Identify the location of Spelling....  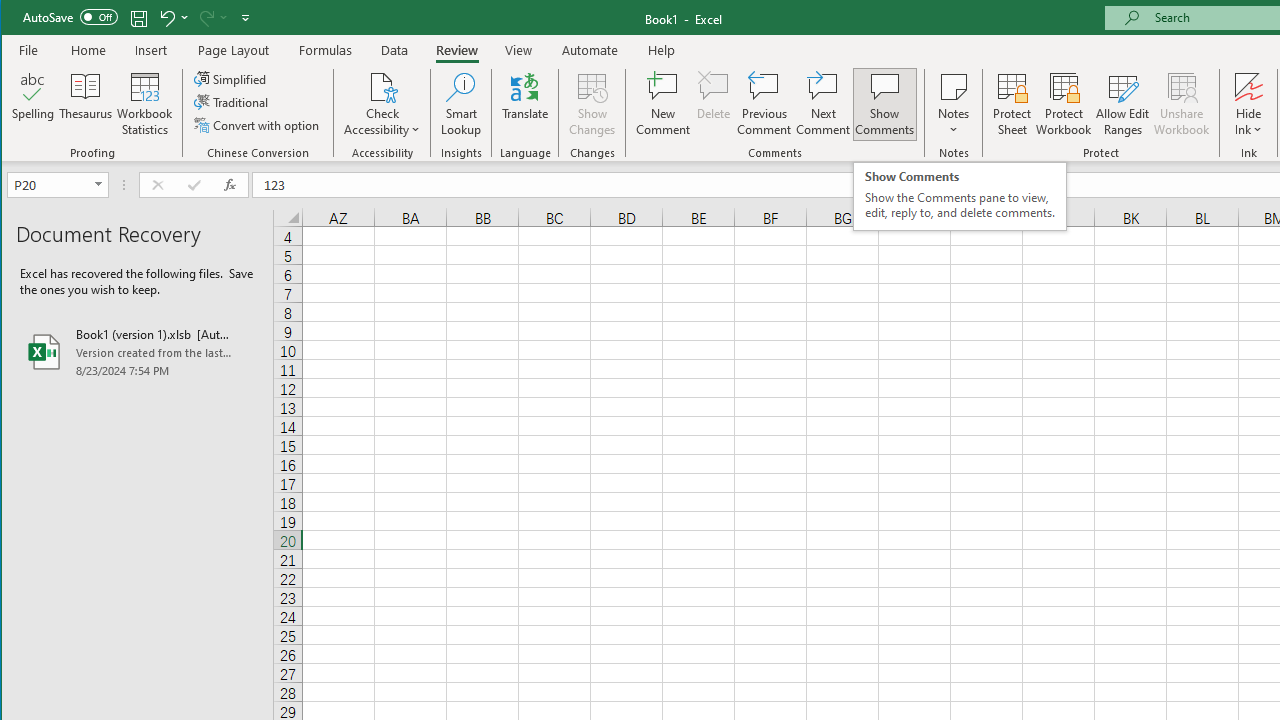
(34, 104).